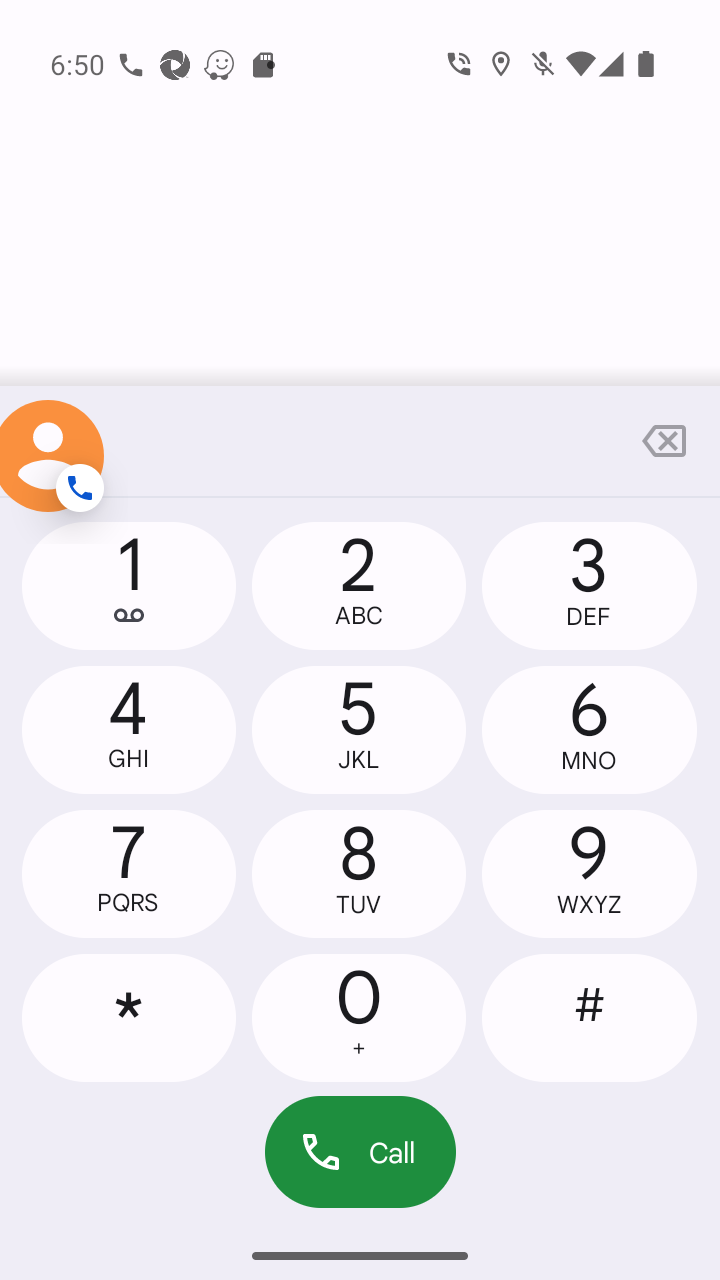 The image size is (720, 1280). What do you see at coordinates (358, 874) in the screenshot?
I see `8,TUV 8 TUV` at bounding box center [358, 874].